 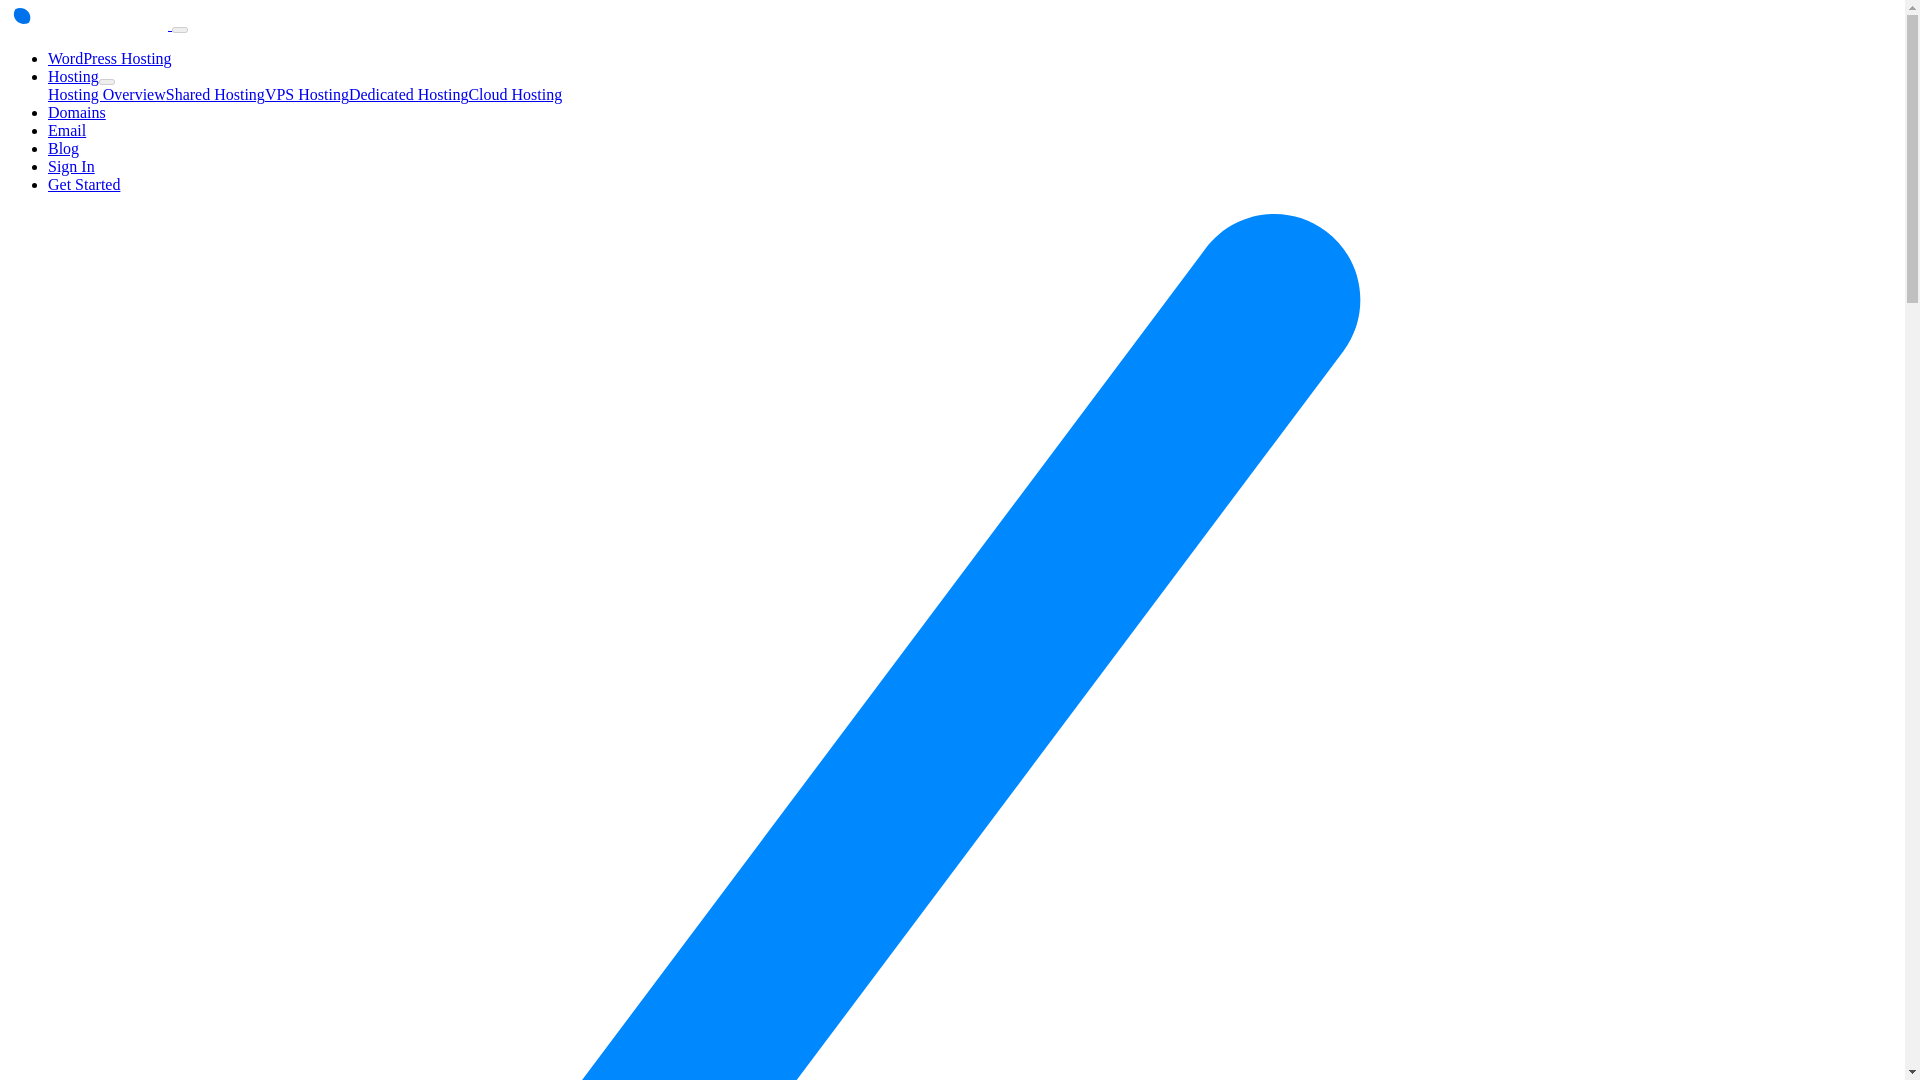 I want to click on Cloud Hosting, so click(x=515, y=94).